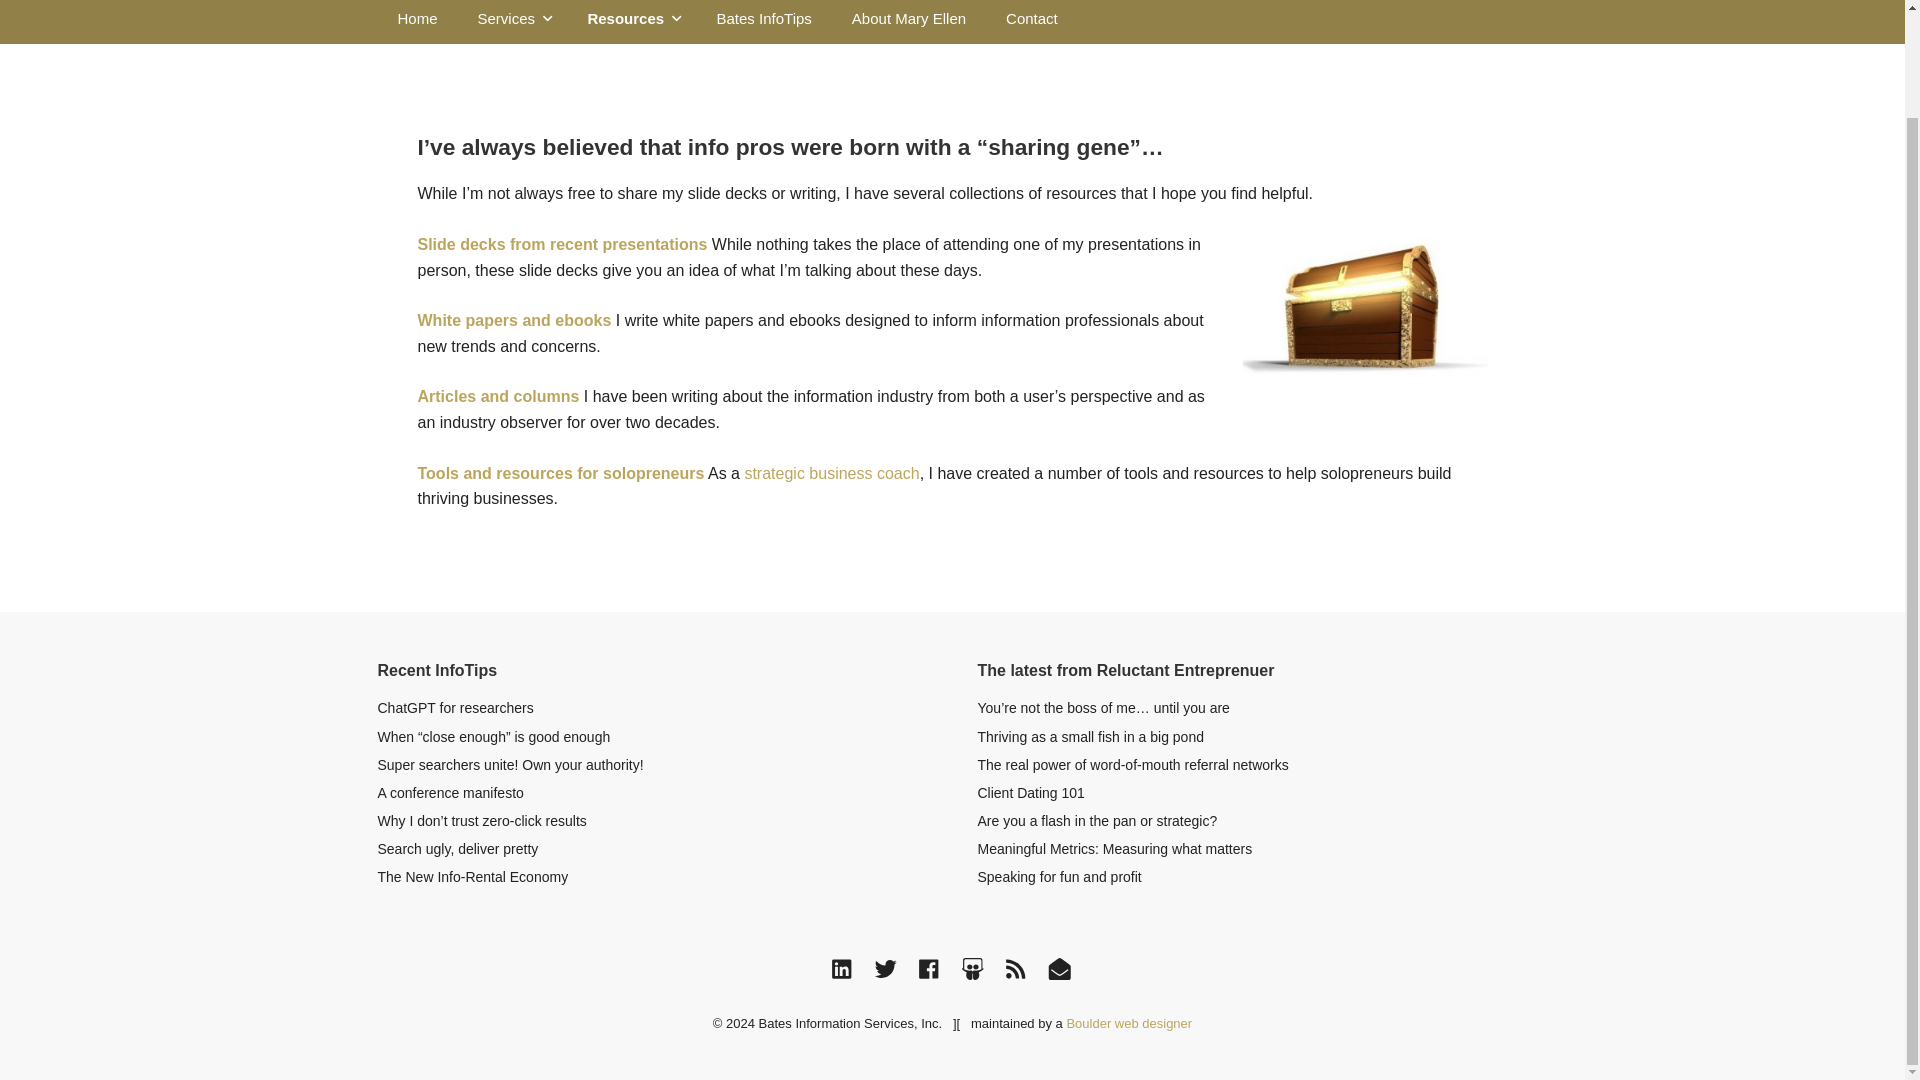 The height and width of the screenshot is (1080, 1920). Describe the element at coordinates (1032, 22) in the screenshot. I see `Contact` at that location.